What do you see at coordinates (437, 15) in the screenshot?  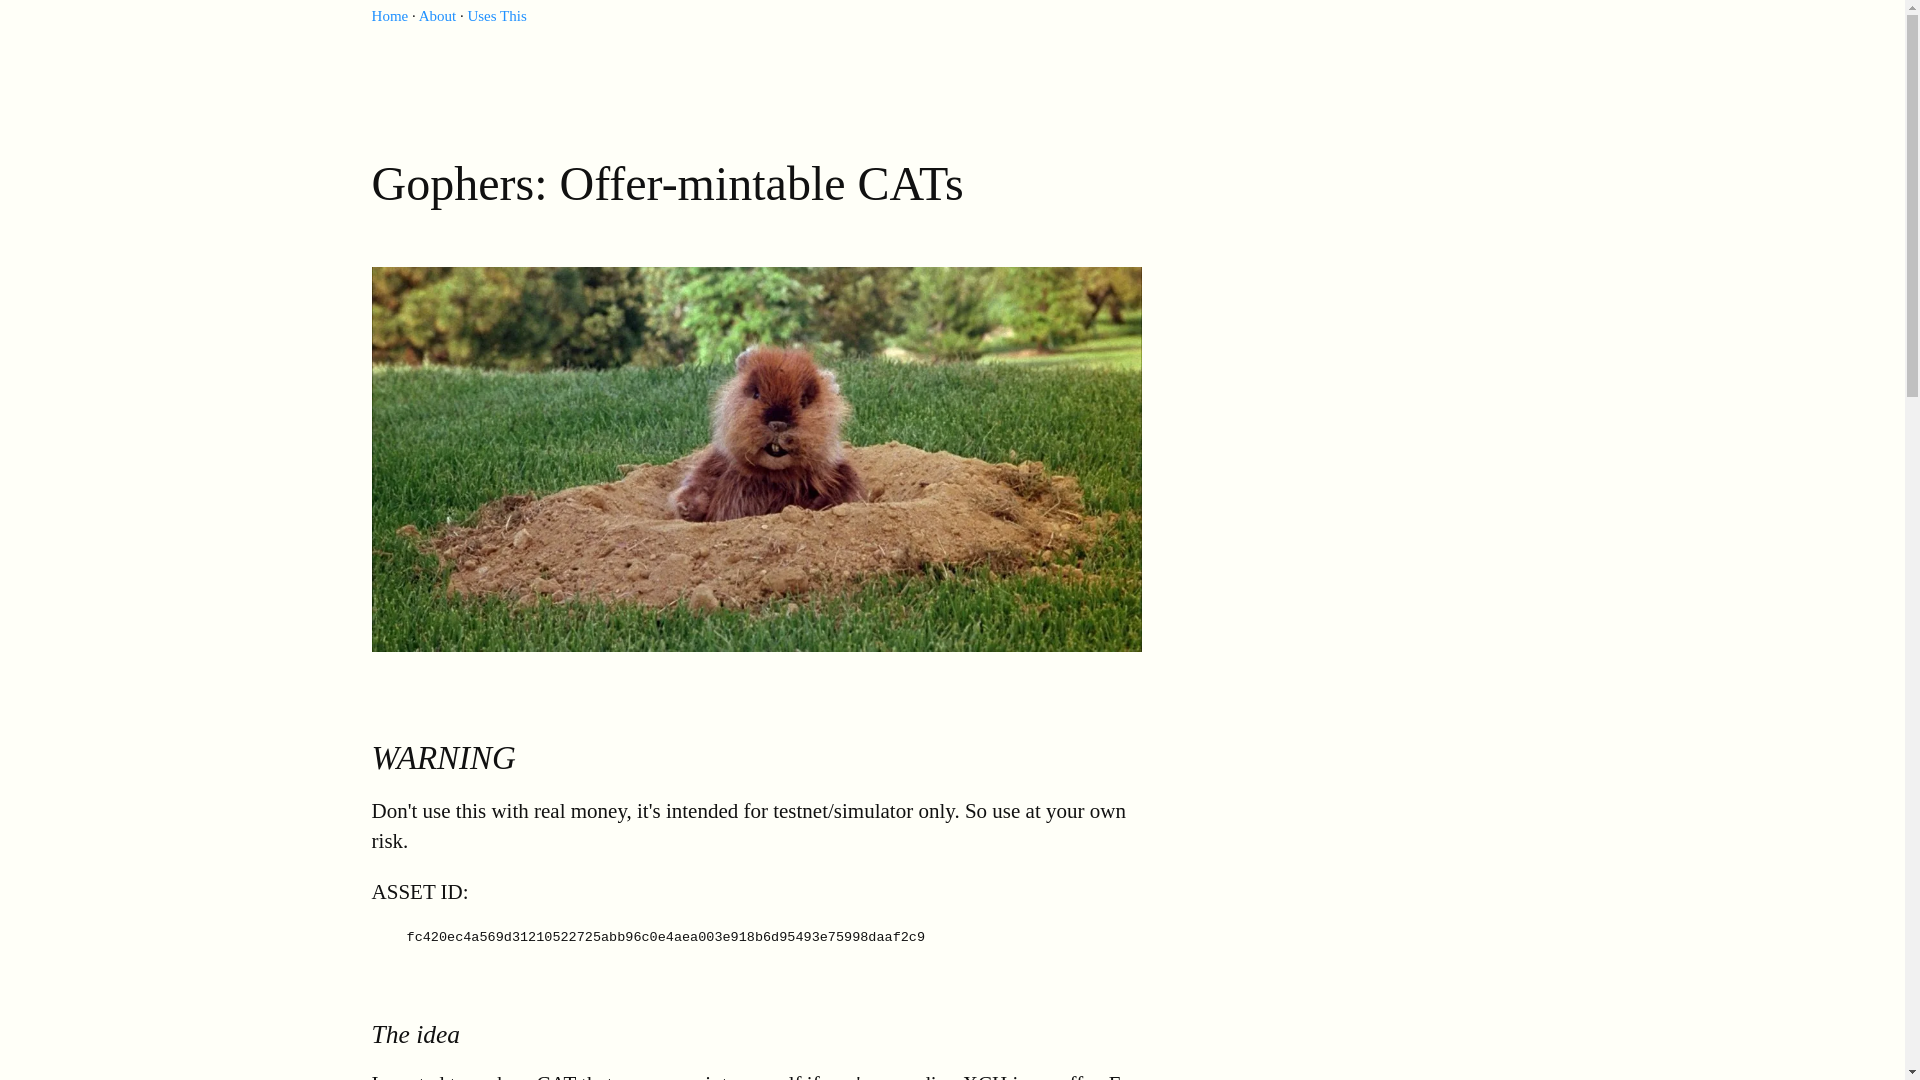 I see `About` at bounding box center [437, 15].